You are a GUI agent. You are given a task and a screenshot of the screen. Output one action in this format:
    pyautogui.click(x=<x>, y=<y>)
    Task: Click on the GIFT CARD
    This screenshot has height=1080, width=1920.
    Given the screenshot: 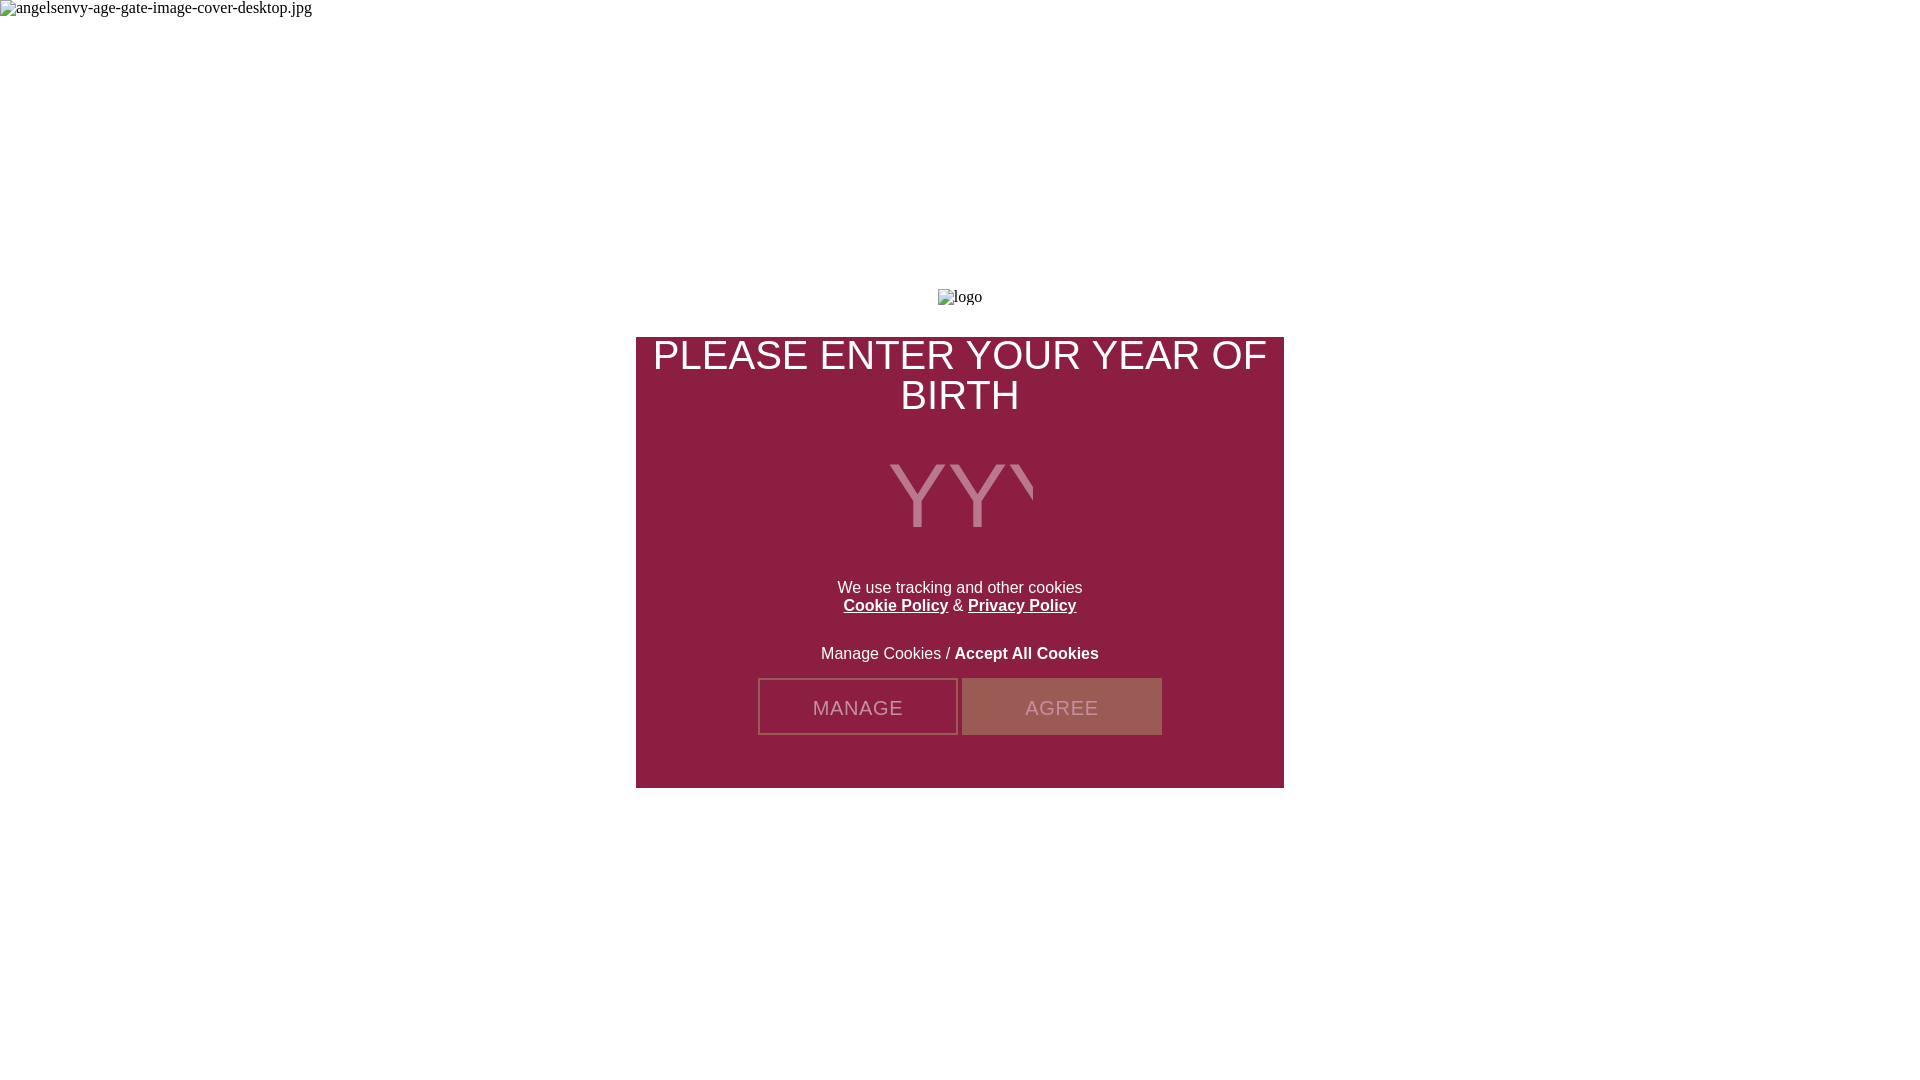 What is the action you would take?
    pyautogui.click(x=1348, y=40)
    